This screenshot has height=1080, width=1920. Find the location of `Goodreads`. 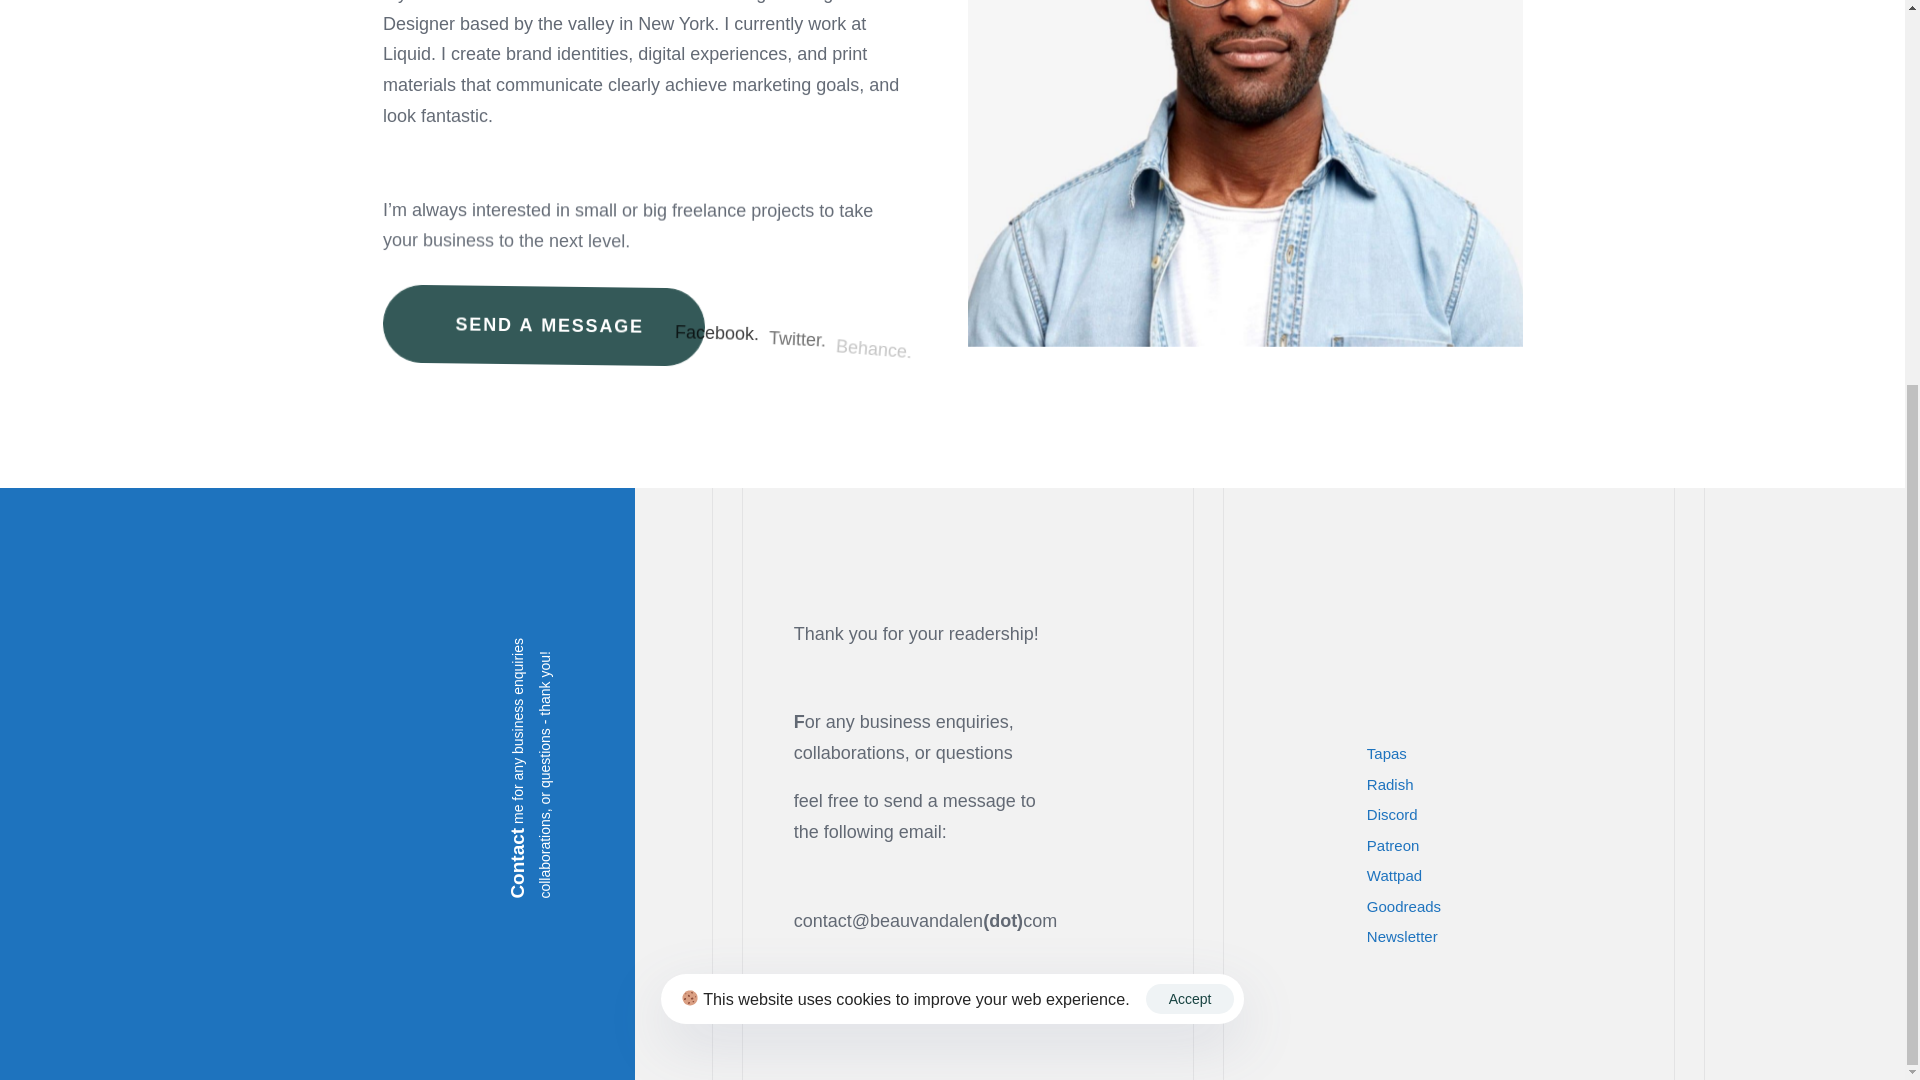

Goodreads is located at coordinates (716, 332).